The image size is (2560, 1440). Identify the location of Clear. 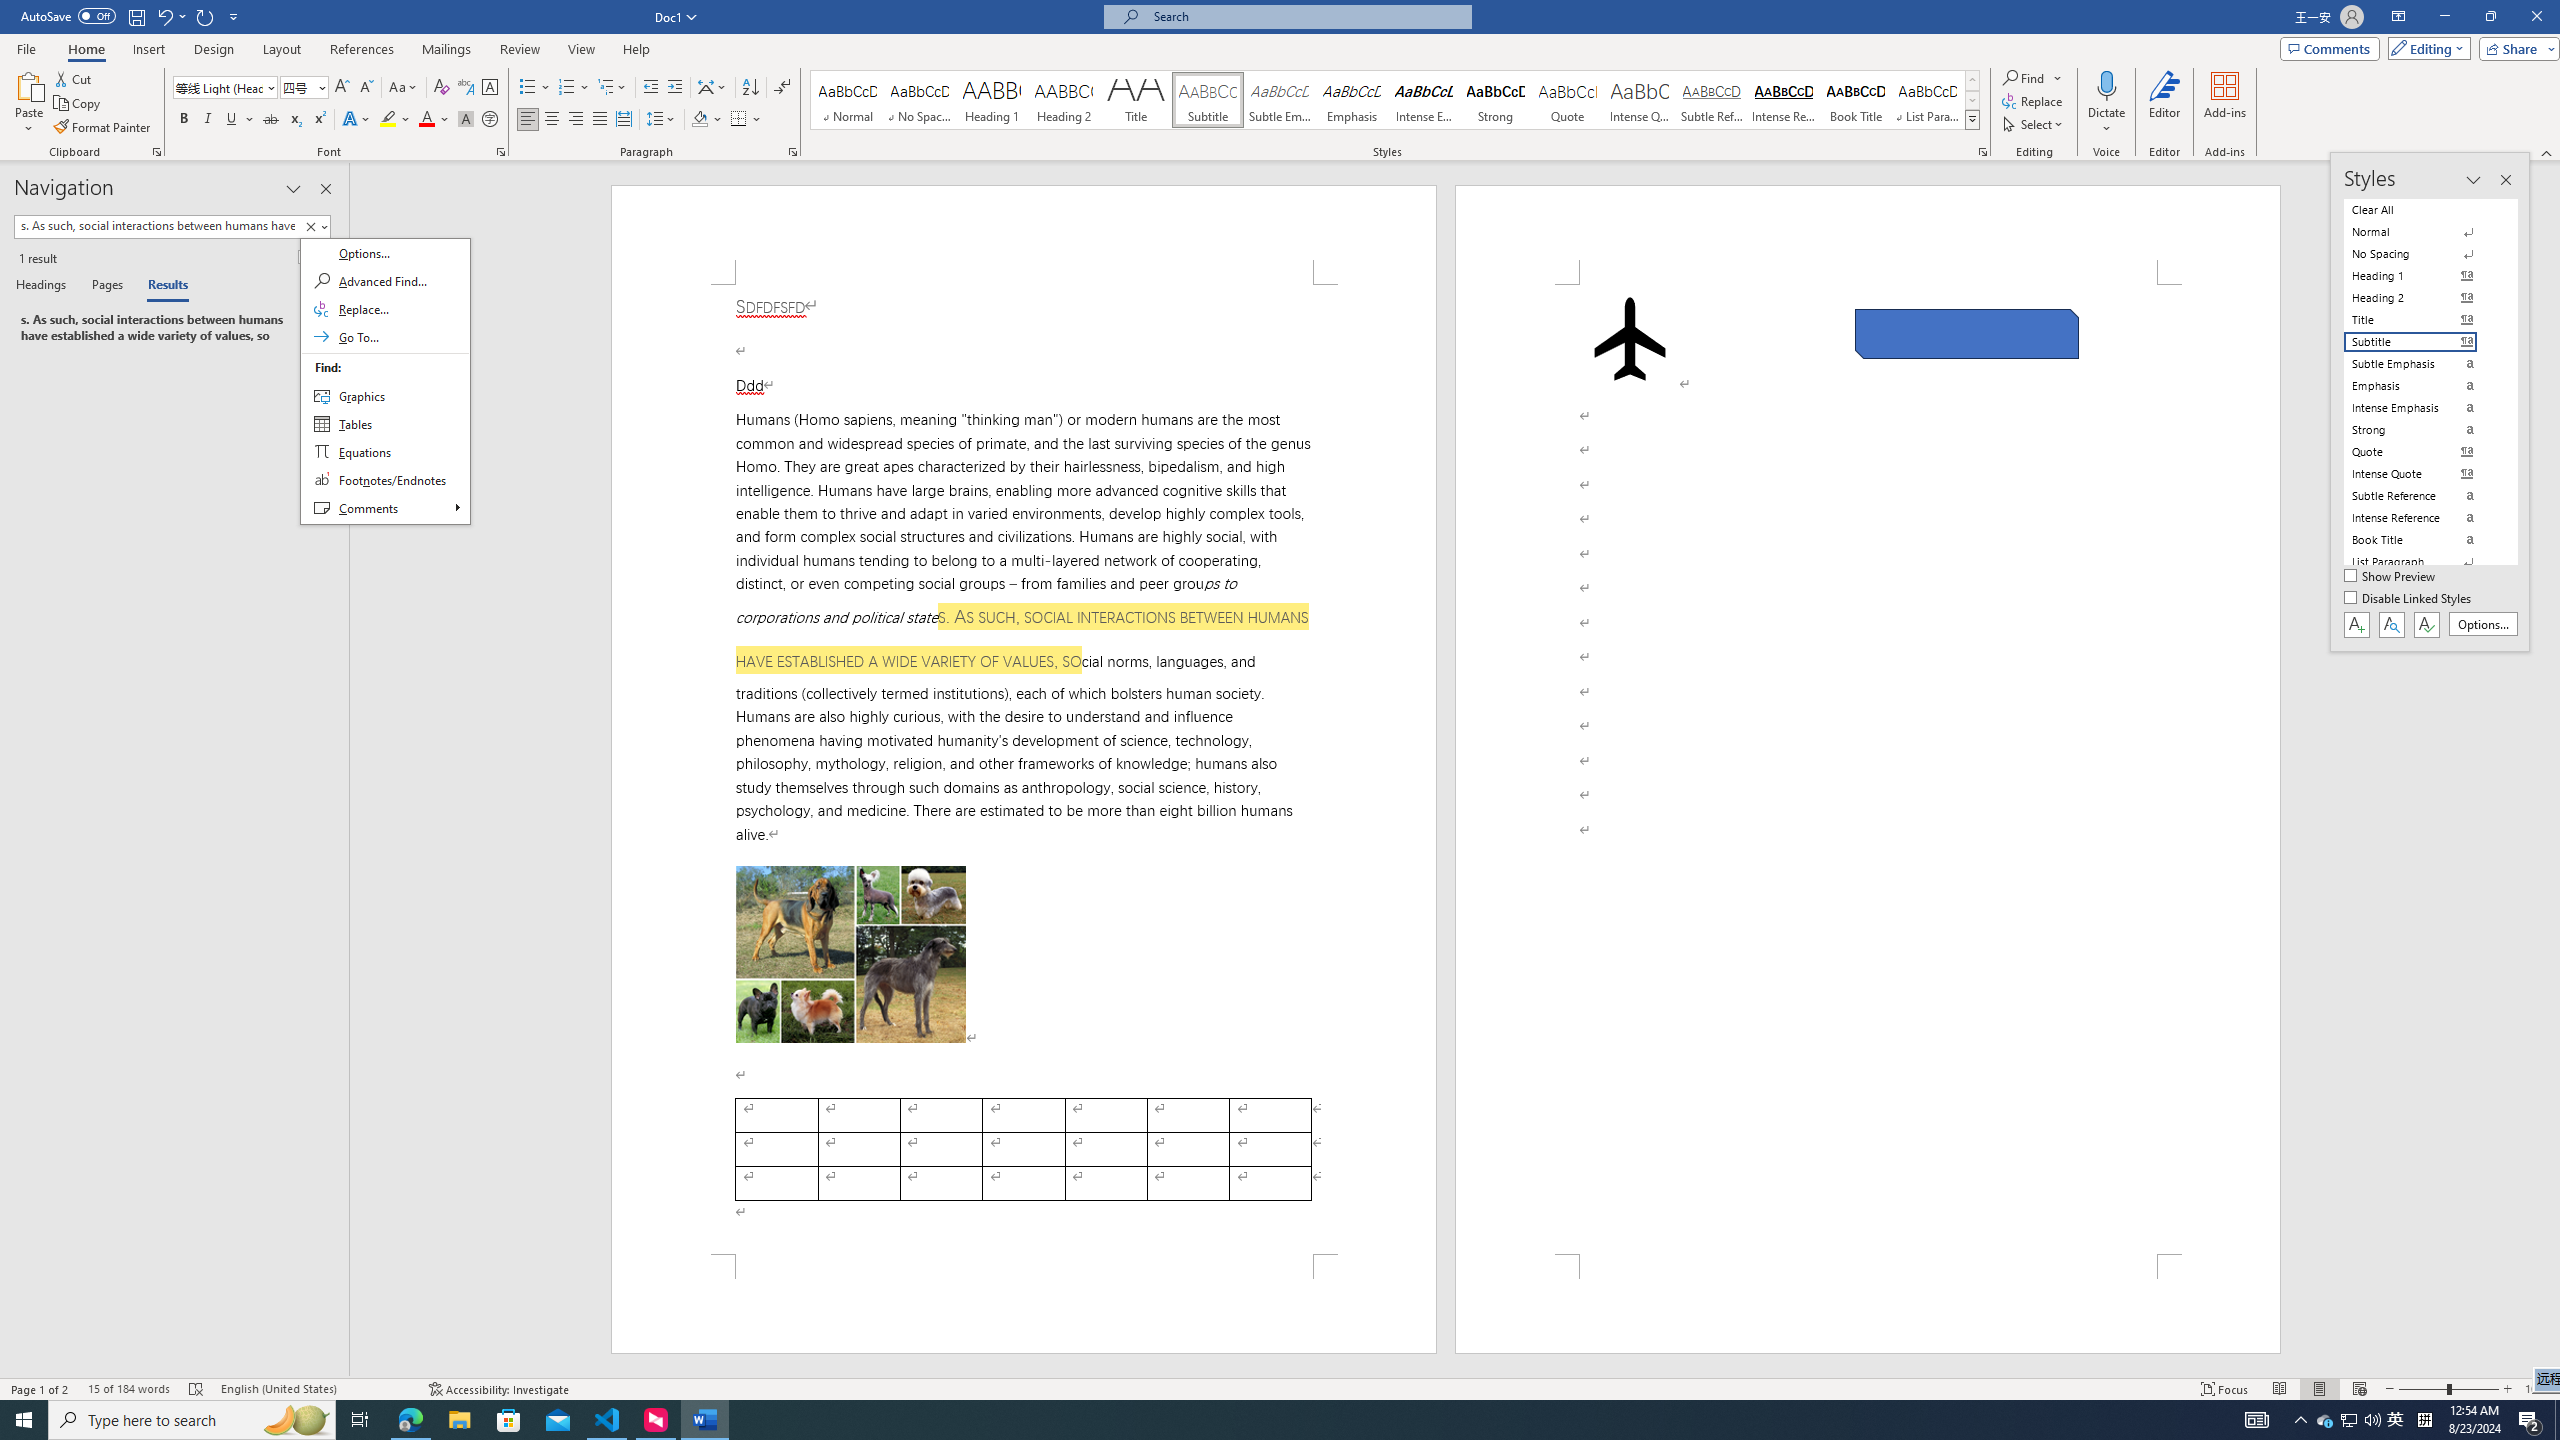
(385, 381).